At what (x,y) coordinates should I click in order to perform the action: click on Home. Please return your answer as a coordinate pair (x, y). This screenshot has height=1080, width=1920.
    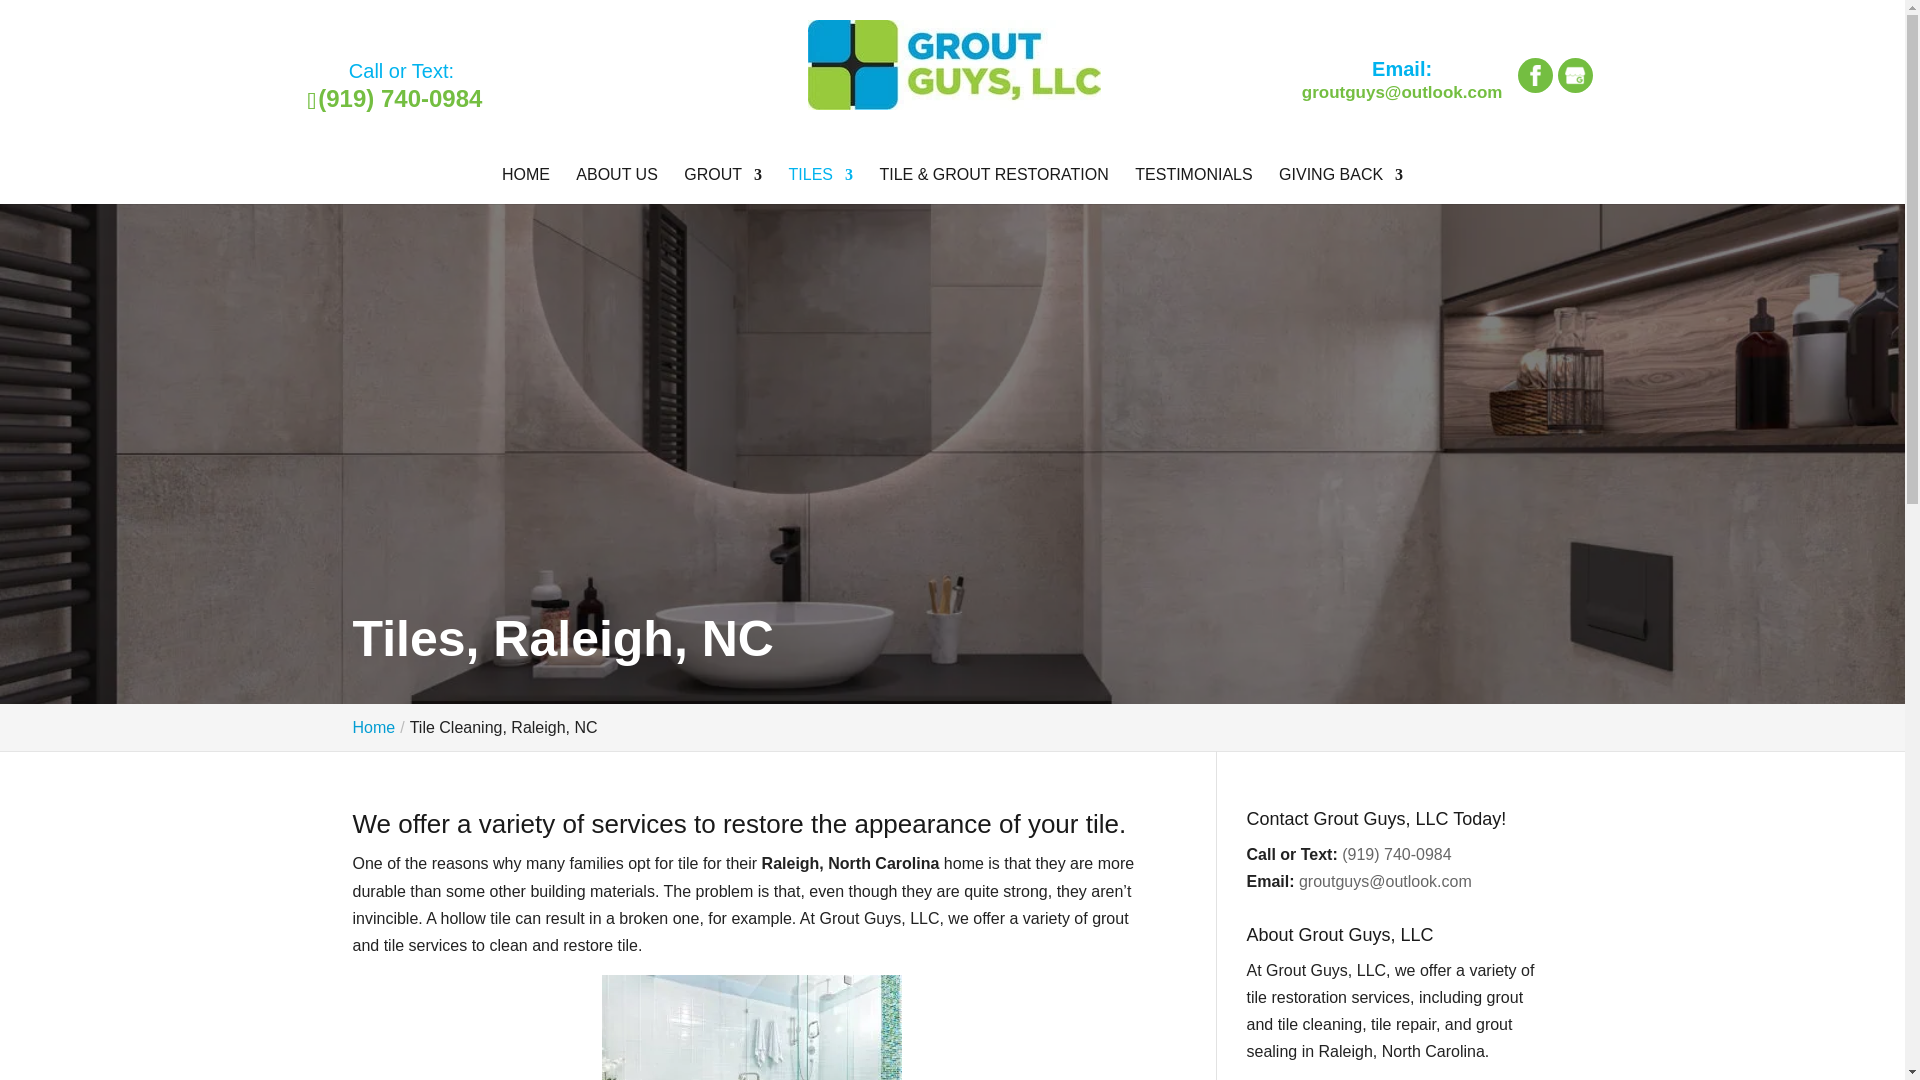
    Looking at the image, I should click on (373, 727).